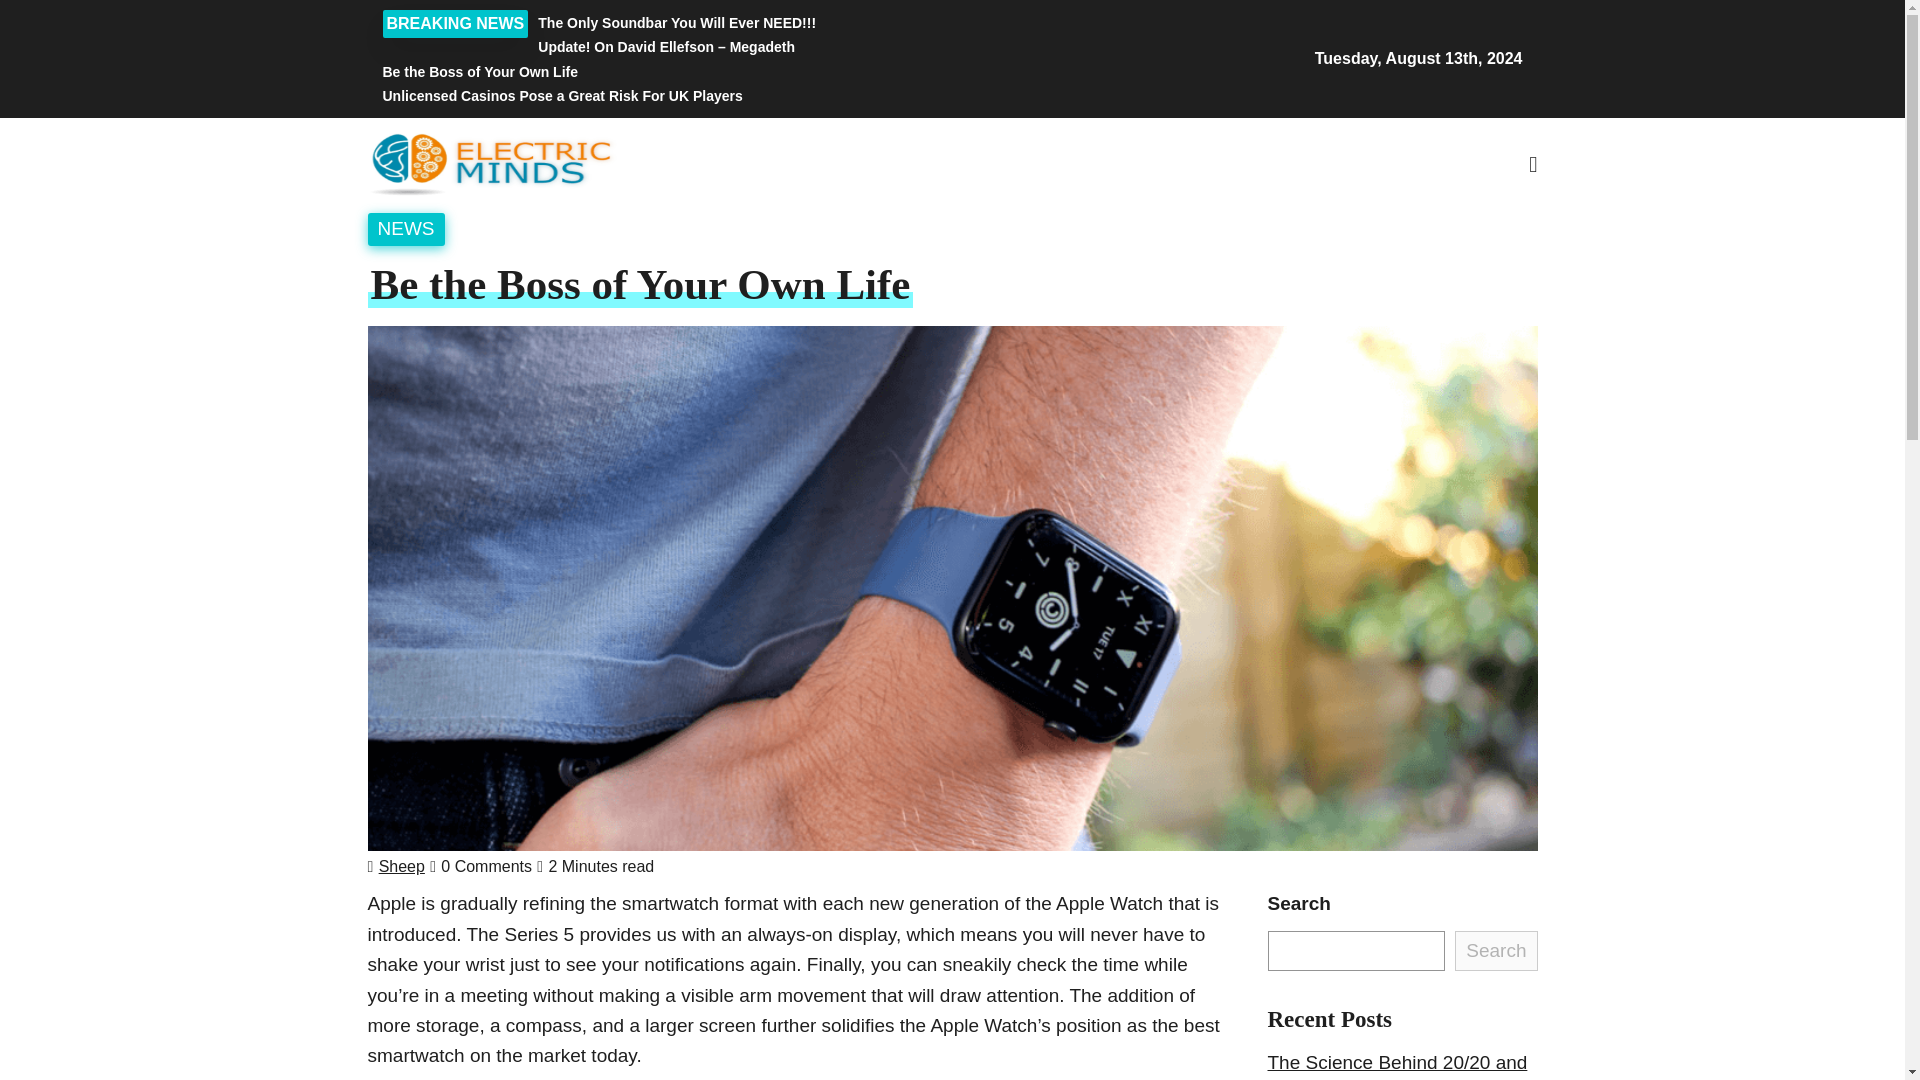  What do you see at coordinates (757, 22) in the screenshot?
I see `The Only Soundbar You Will Ever NEED!!!` at bounding box center [757, 22].